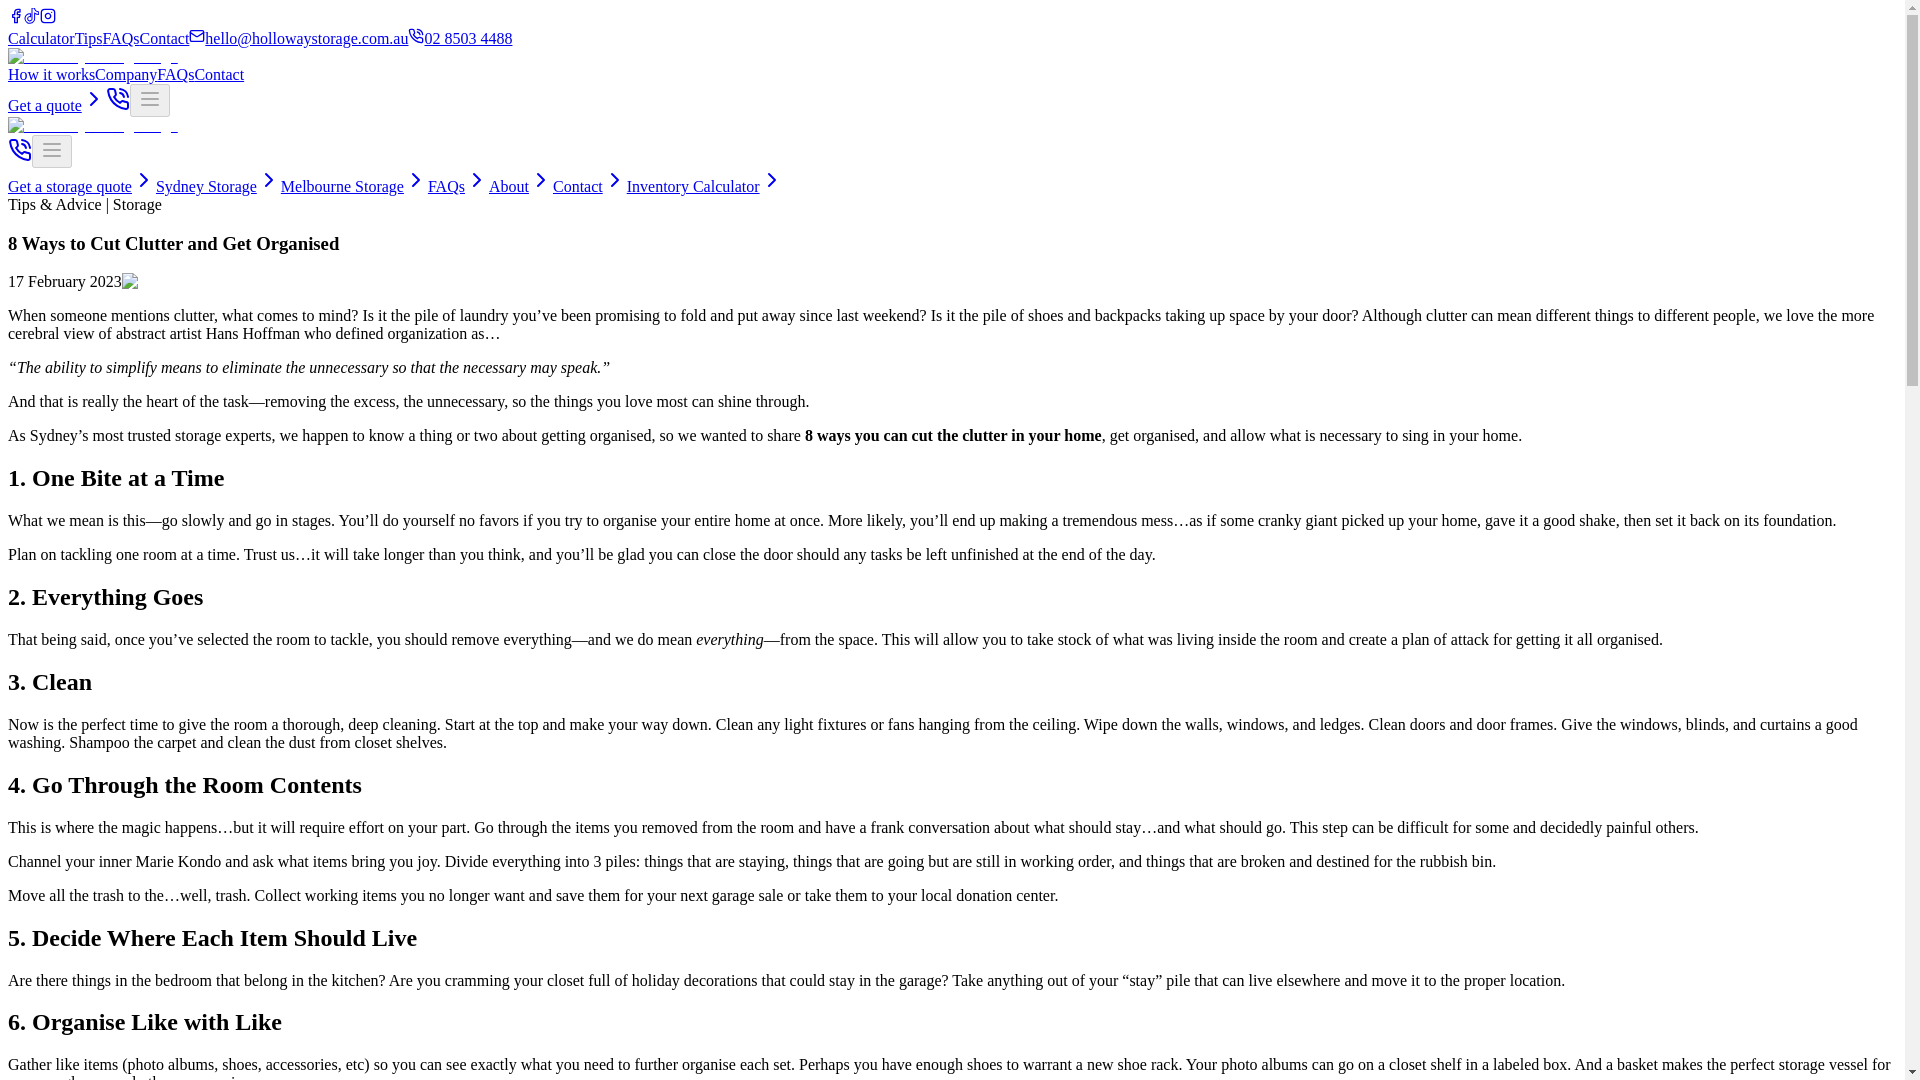 The width and height of the screenshot is (1920, 1080). I want to click on FAQs, so click(175, 74).